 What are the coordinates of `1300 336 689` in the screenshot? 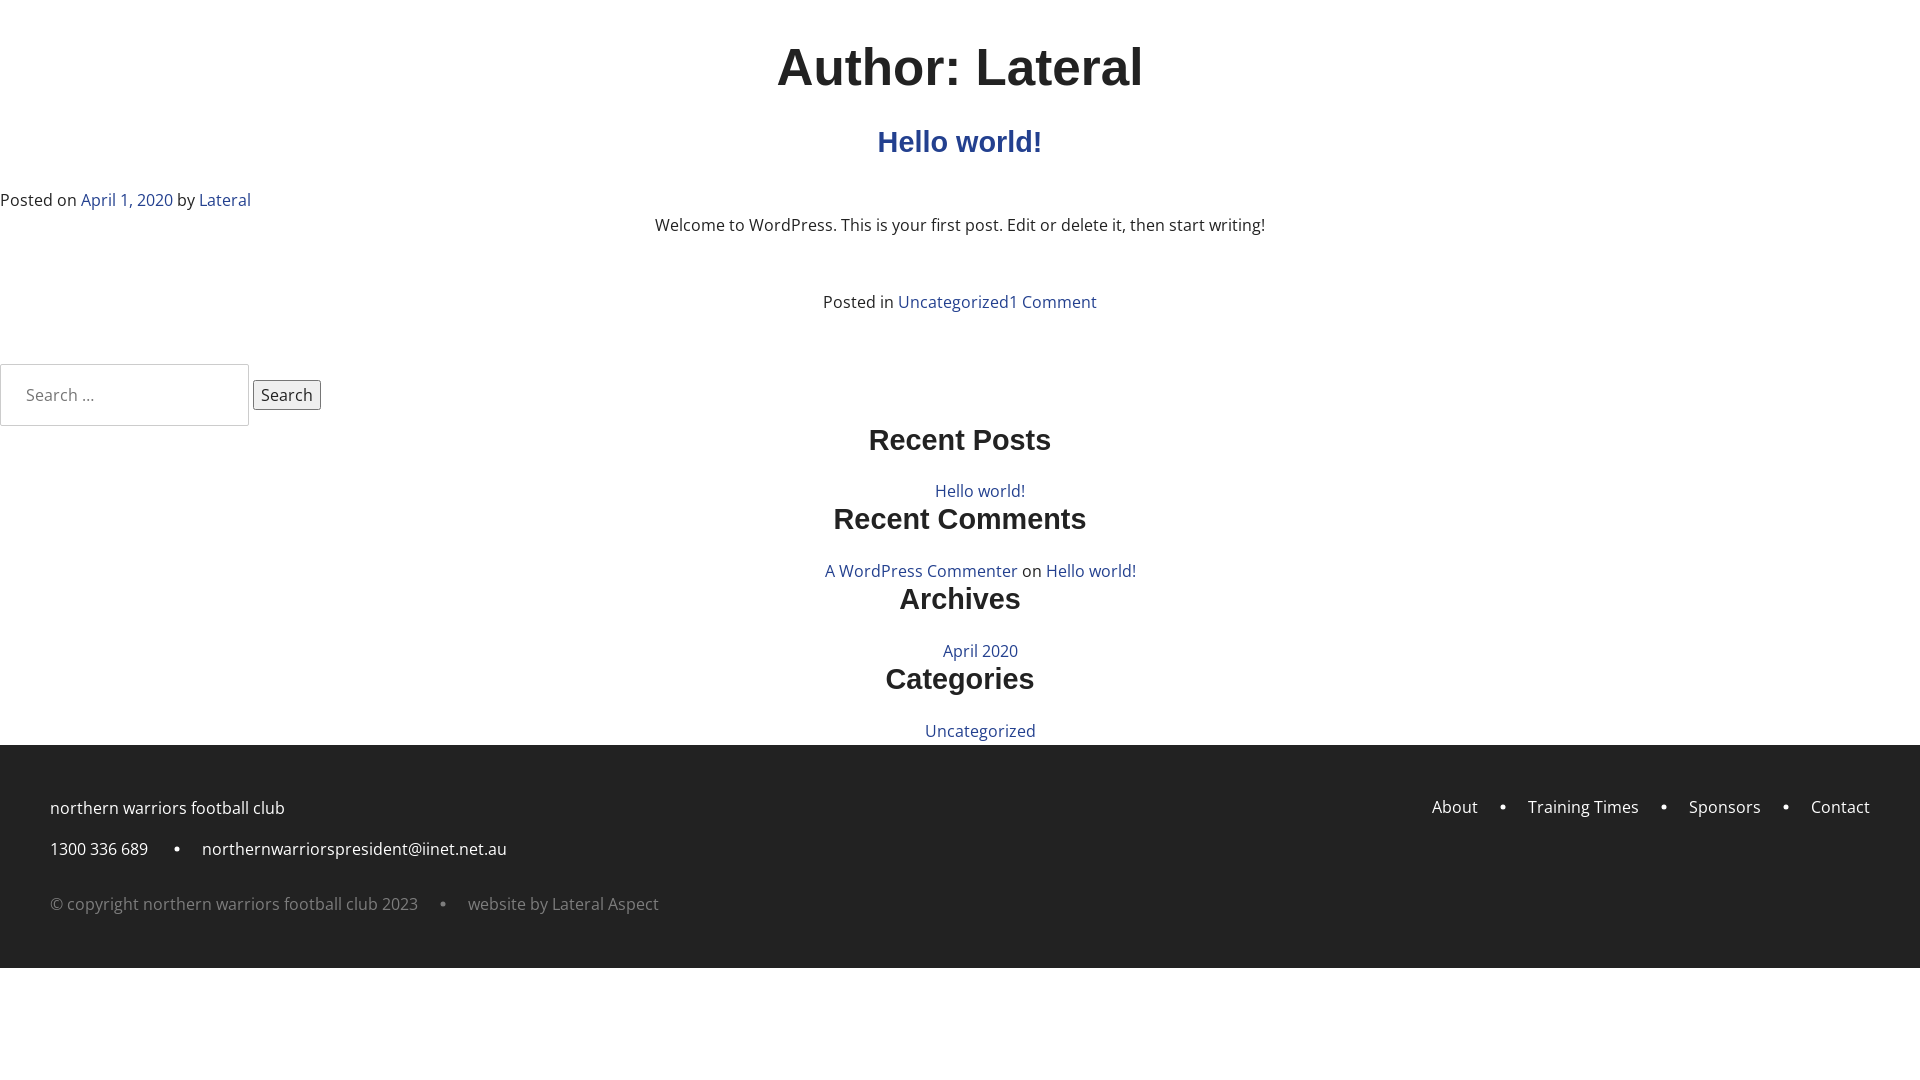 It's located at (99, 849).